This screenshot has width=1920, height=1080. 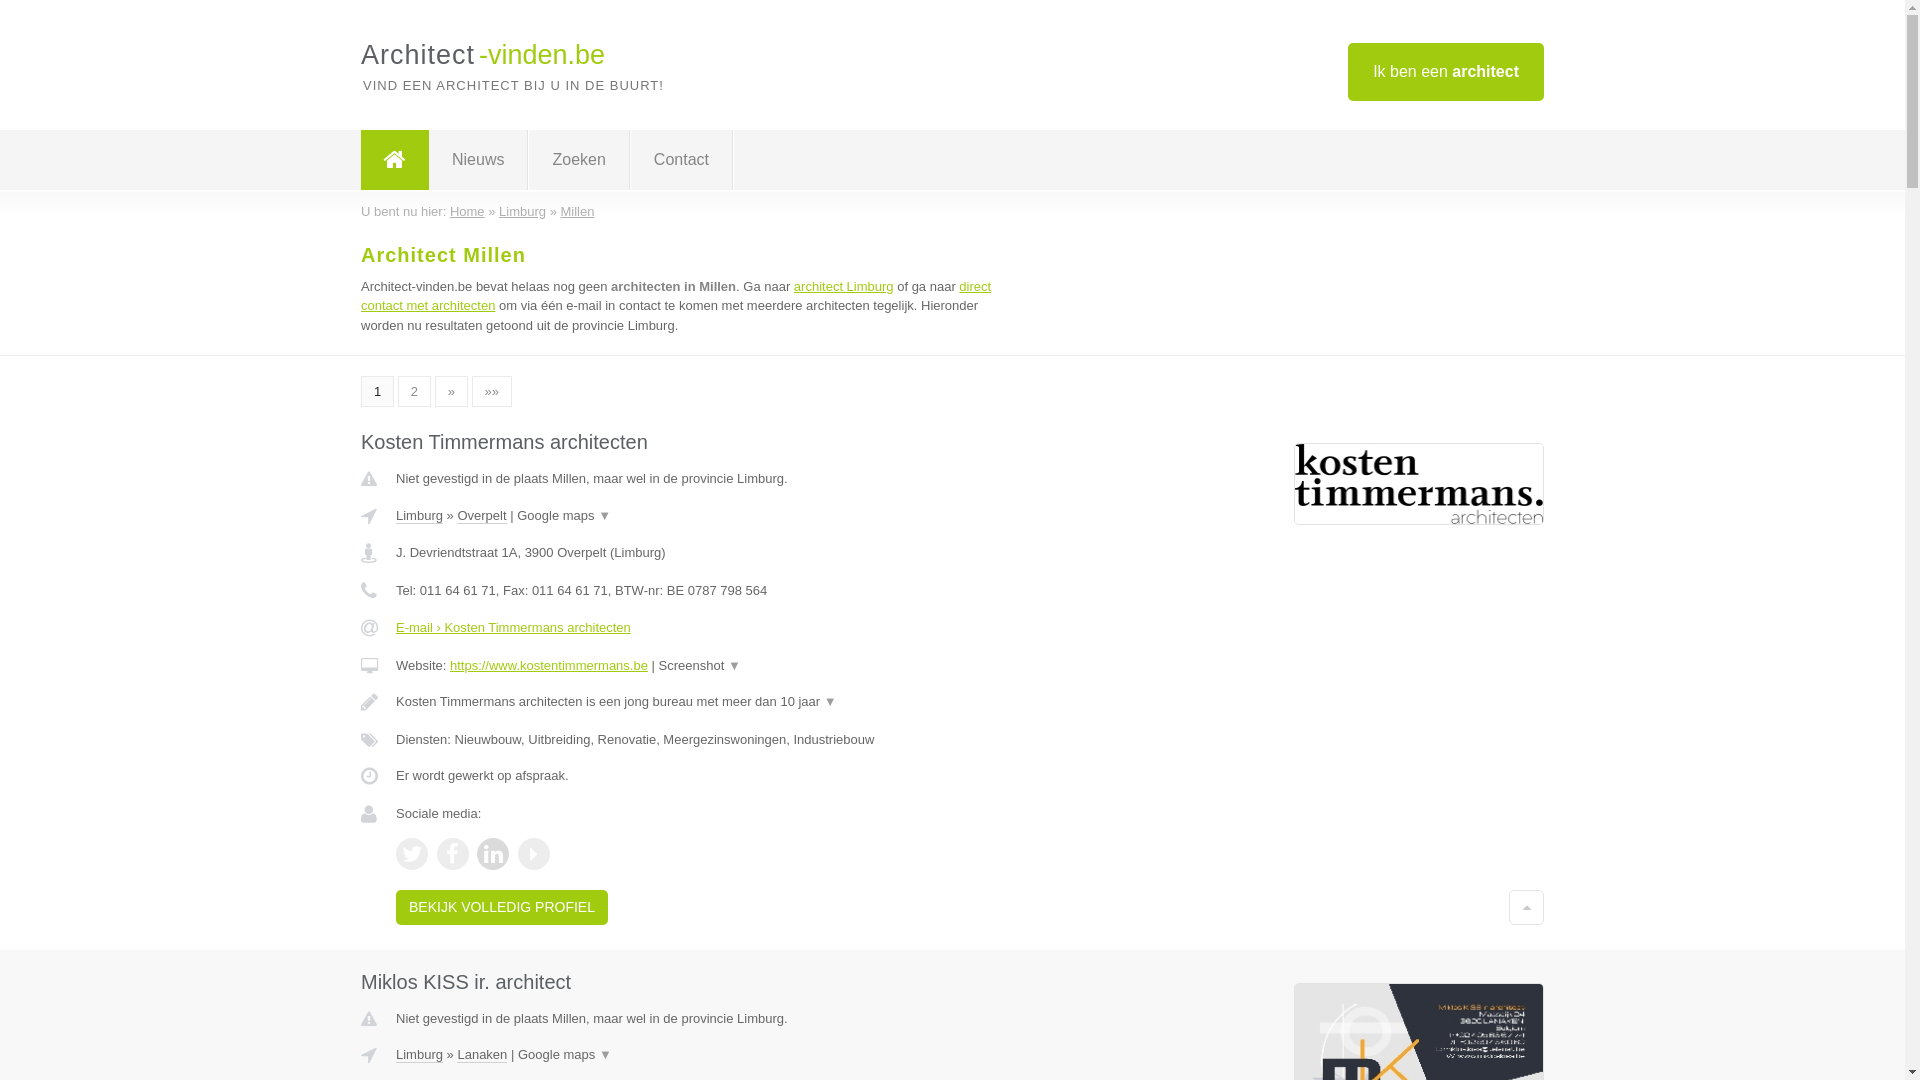 What do you see at coordinates (420, 516) in the screenshot?
I see `Limburg` at bounding box center [420, 516].